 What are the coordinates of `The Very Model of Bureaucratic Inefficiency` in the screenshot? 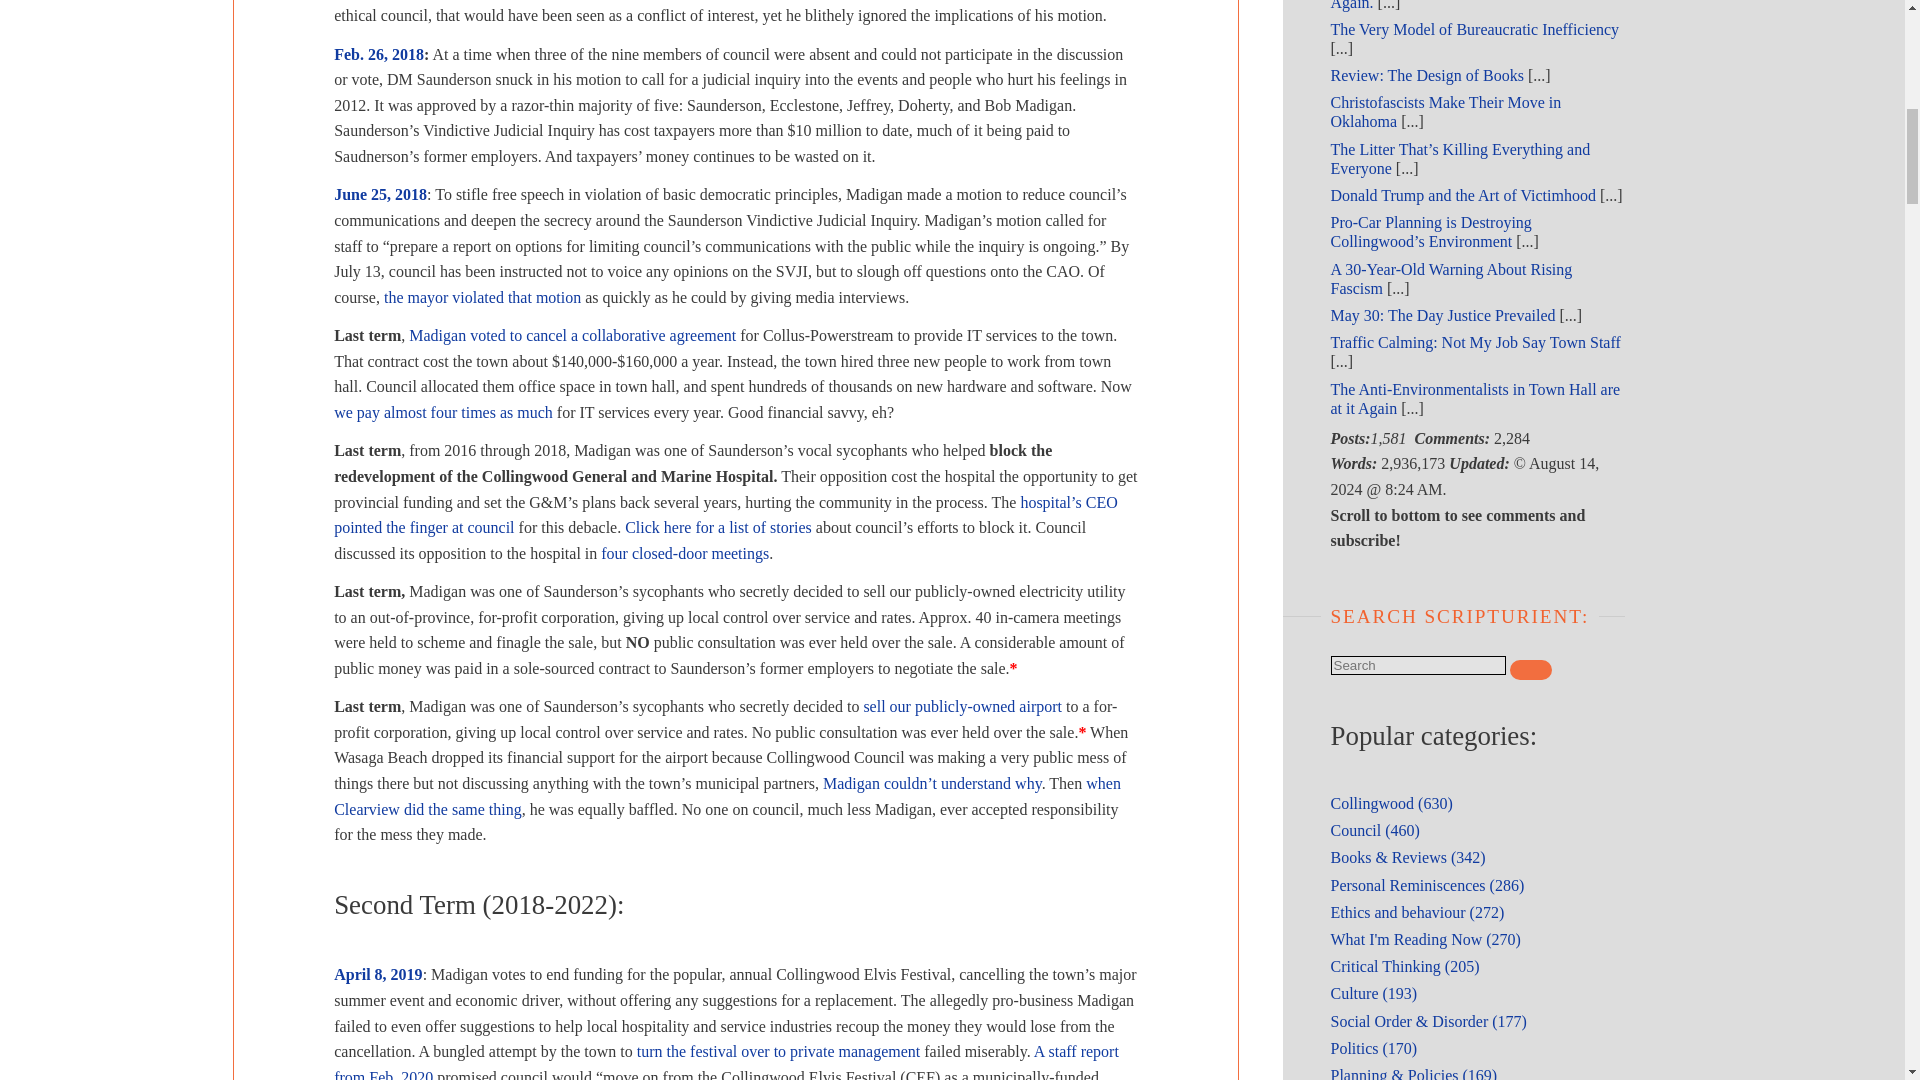 It's located at (1474, 28).